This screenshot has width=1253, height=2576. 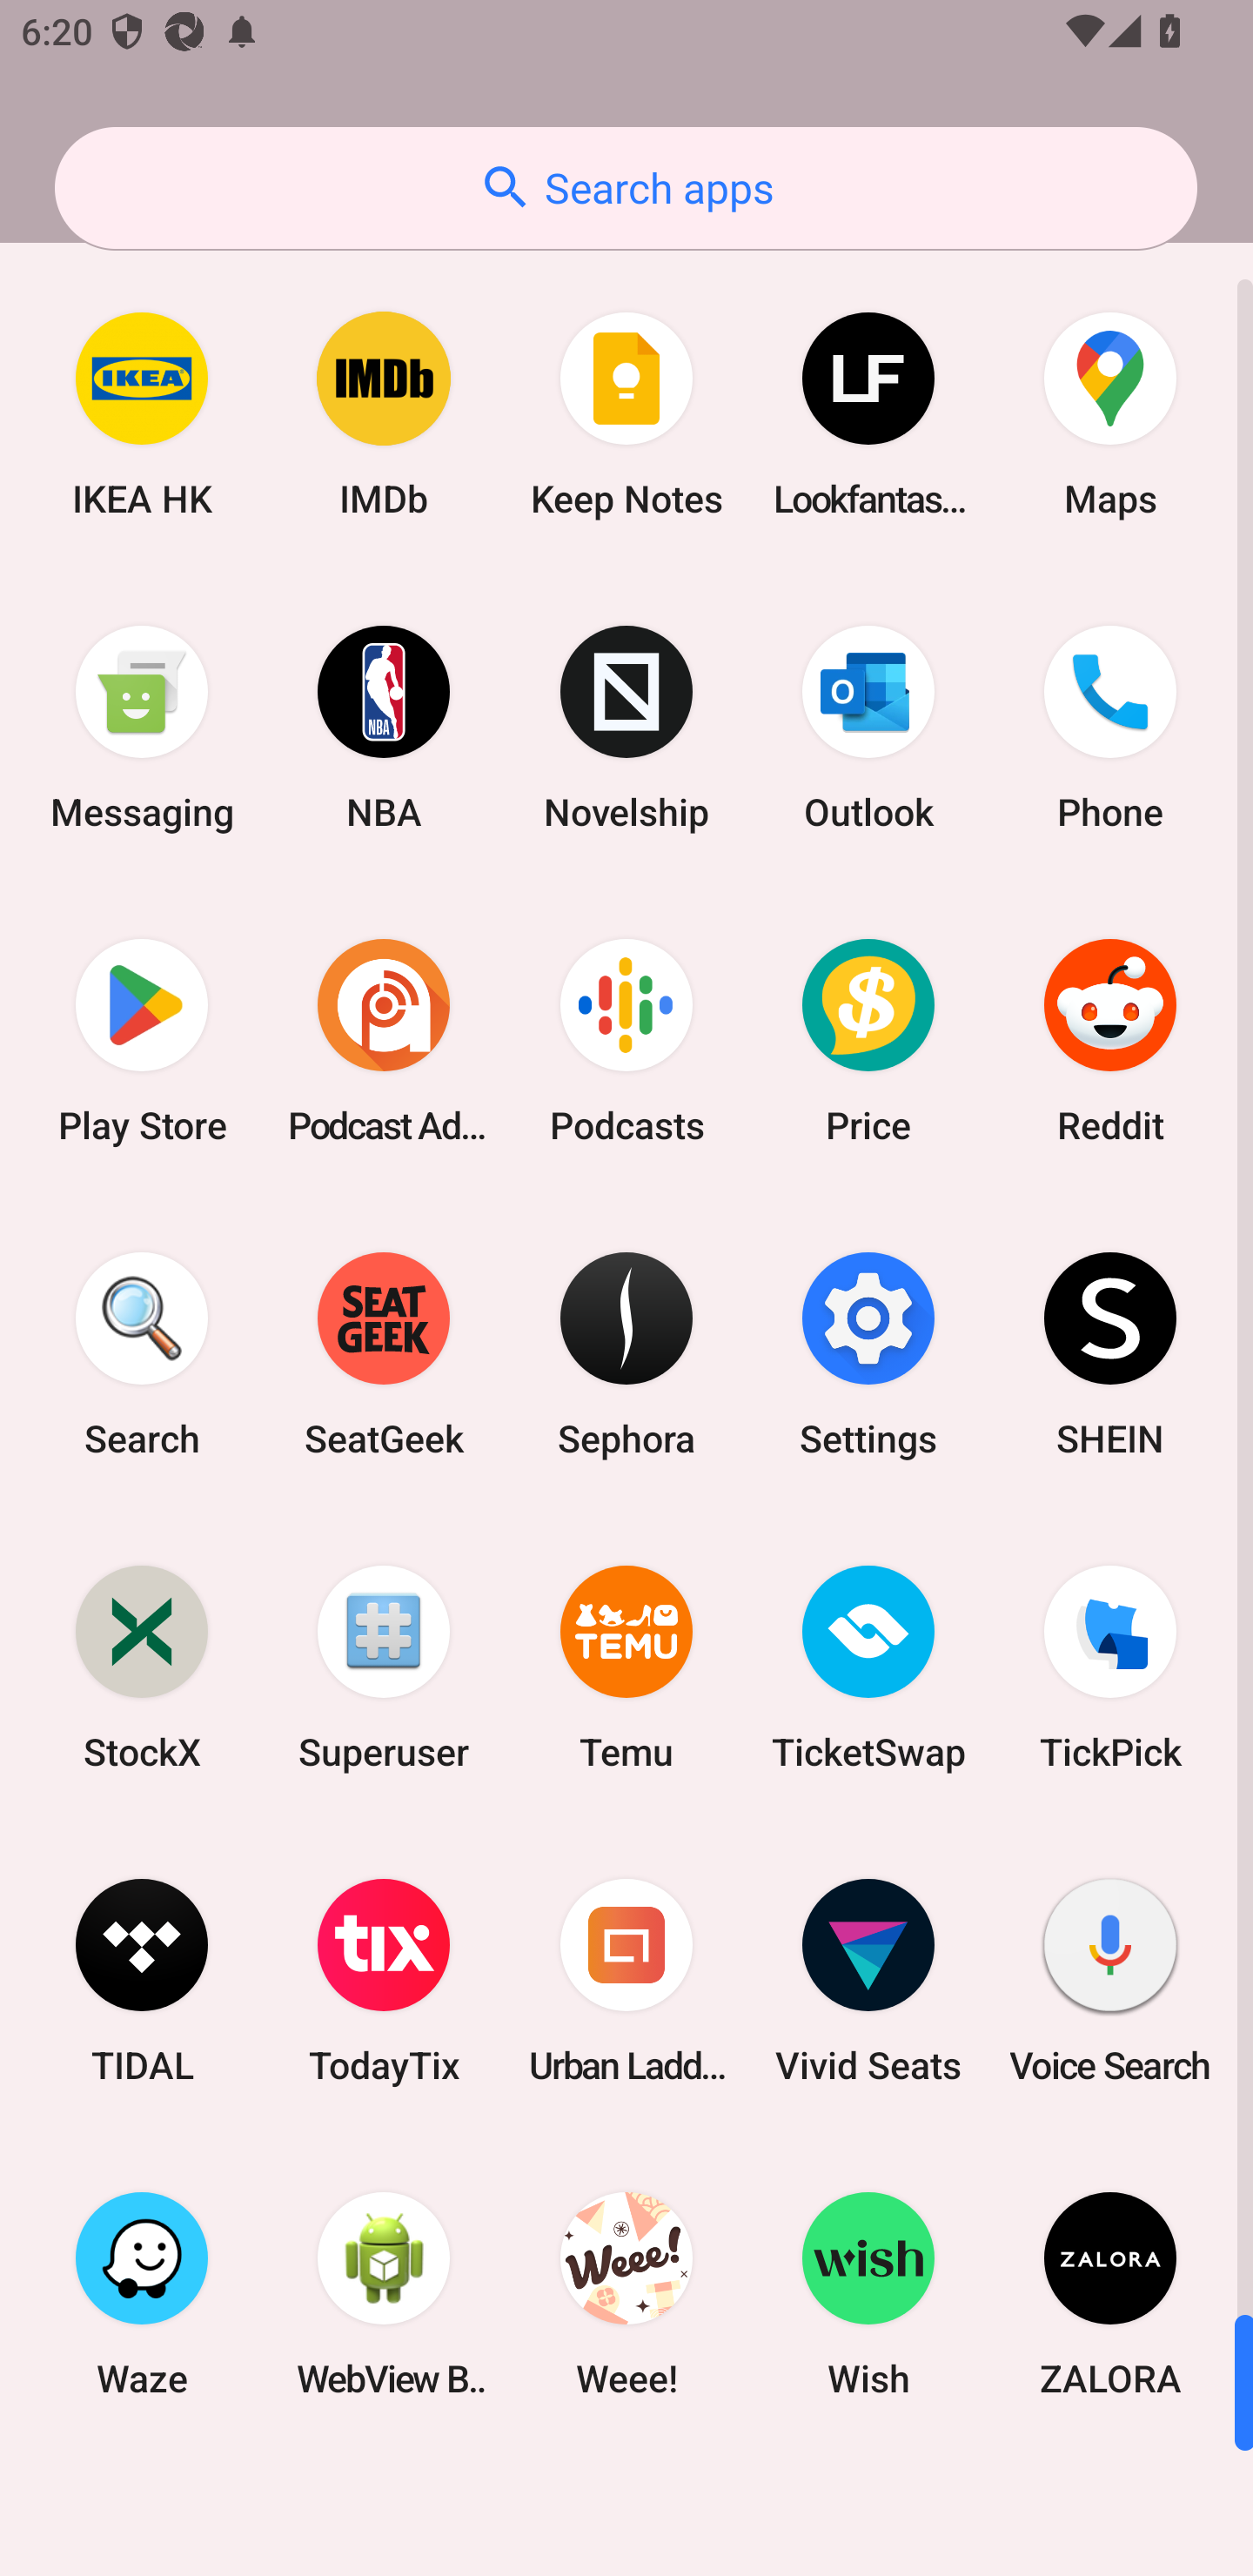 What do you see at coordinates (868, 414) in the screenshot?
I see `Lookfantastic` at bounding box center [868, 414].